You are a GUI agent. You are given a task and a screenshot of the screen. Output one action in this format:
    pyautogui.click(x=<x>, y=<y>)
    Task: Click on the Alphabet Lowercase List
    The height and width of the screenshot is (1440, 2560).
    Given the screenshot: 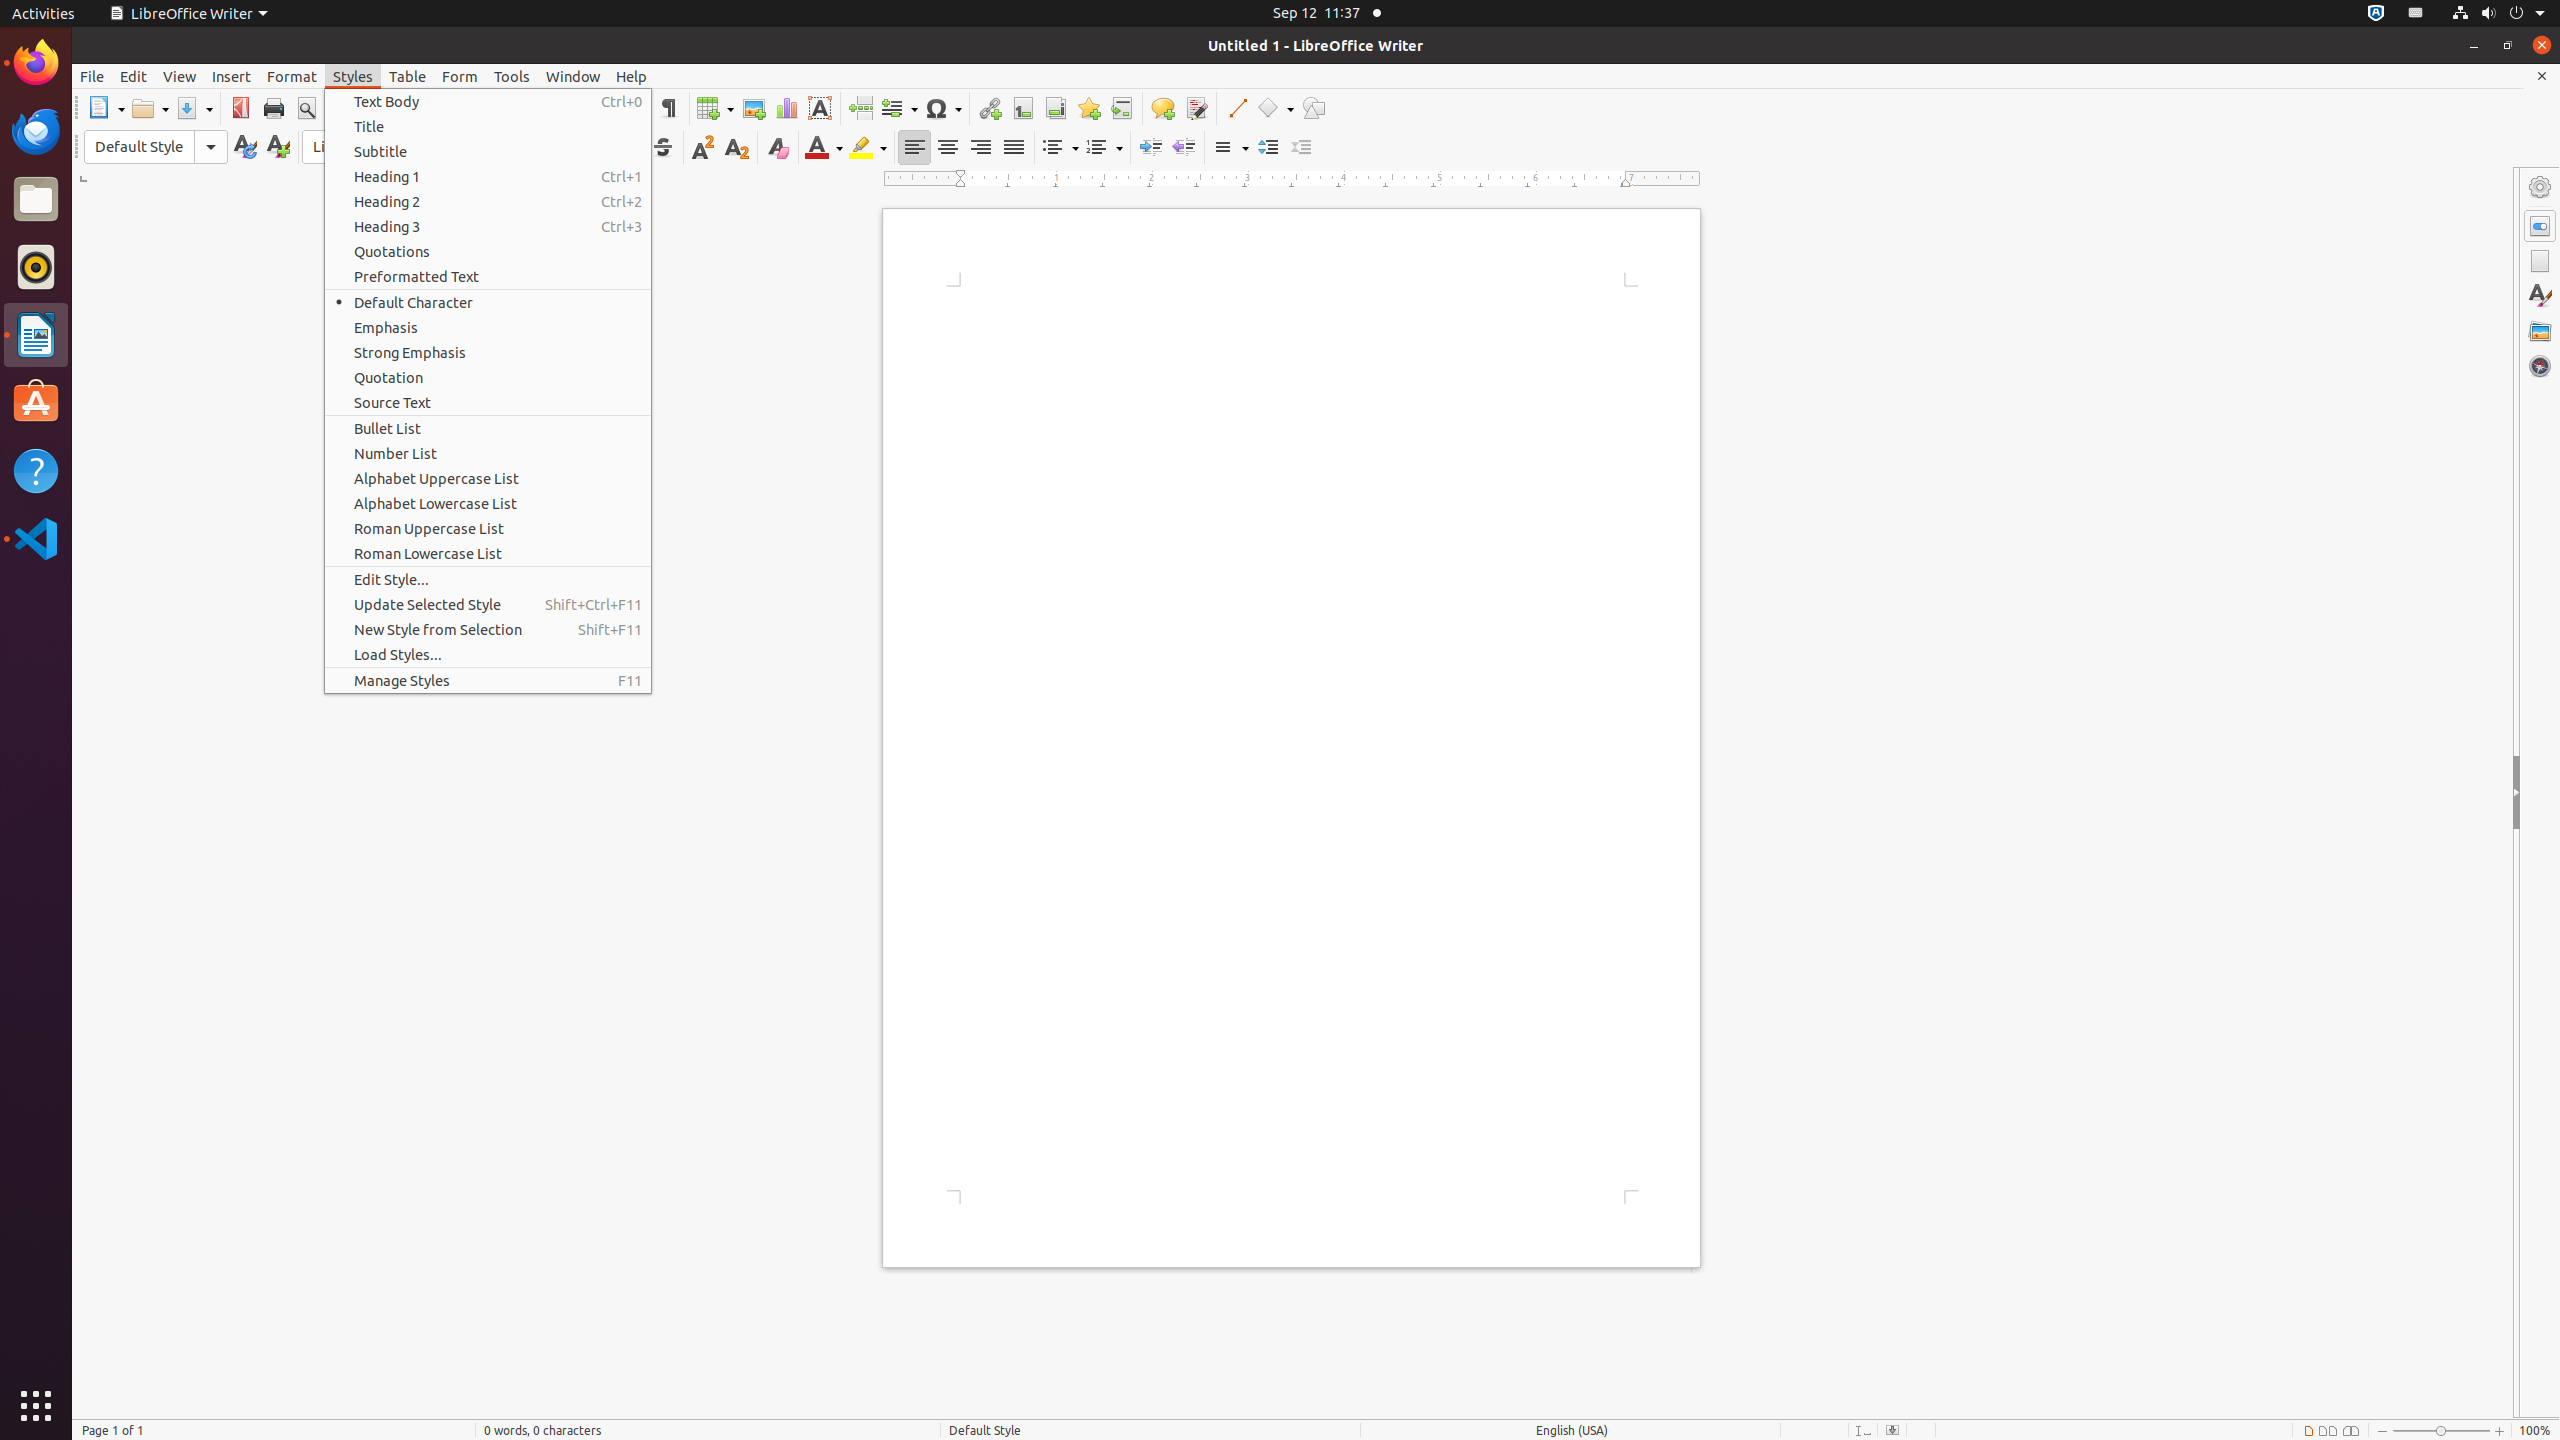 What is the action you would take?
    pyautogui.click(x=488, y=504)
    